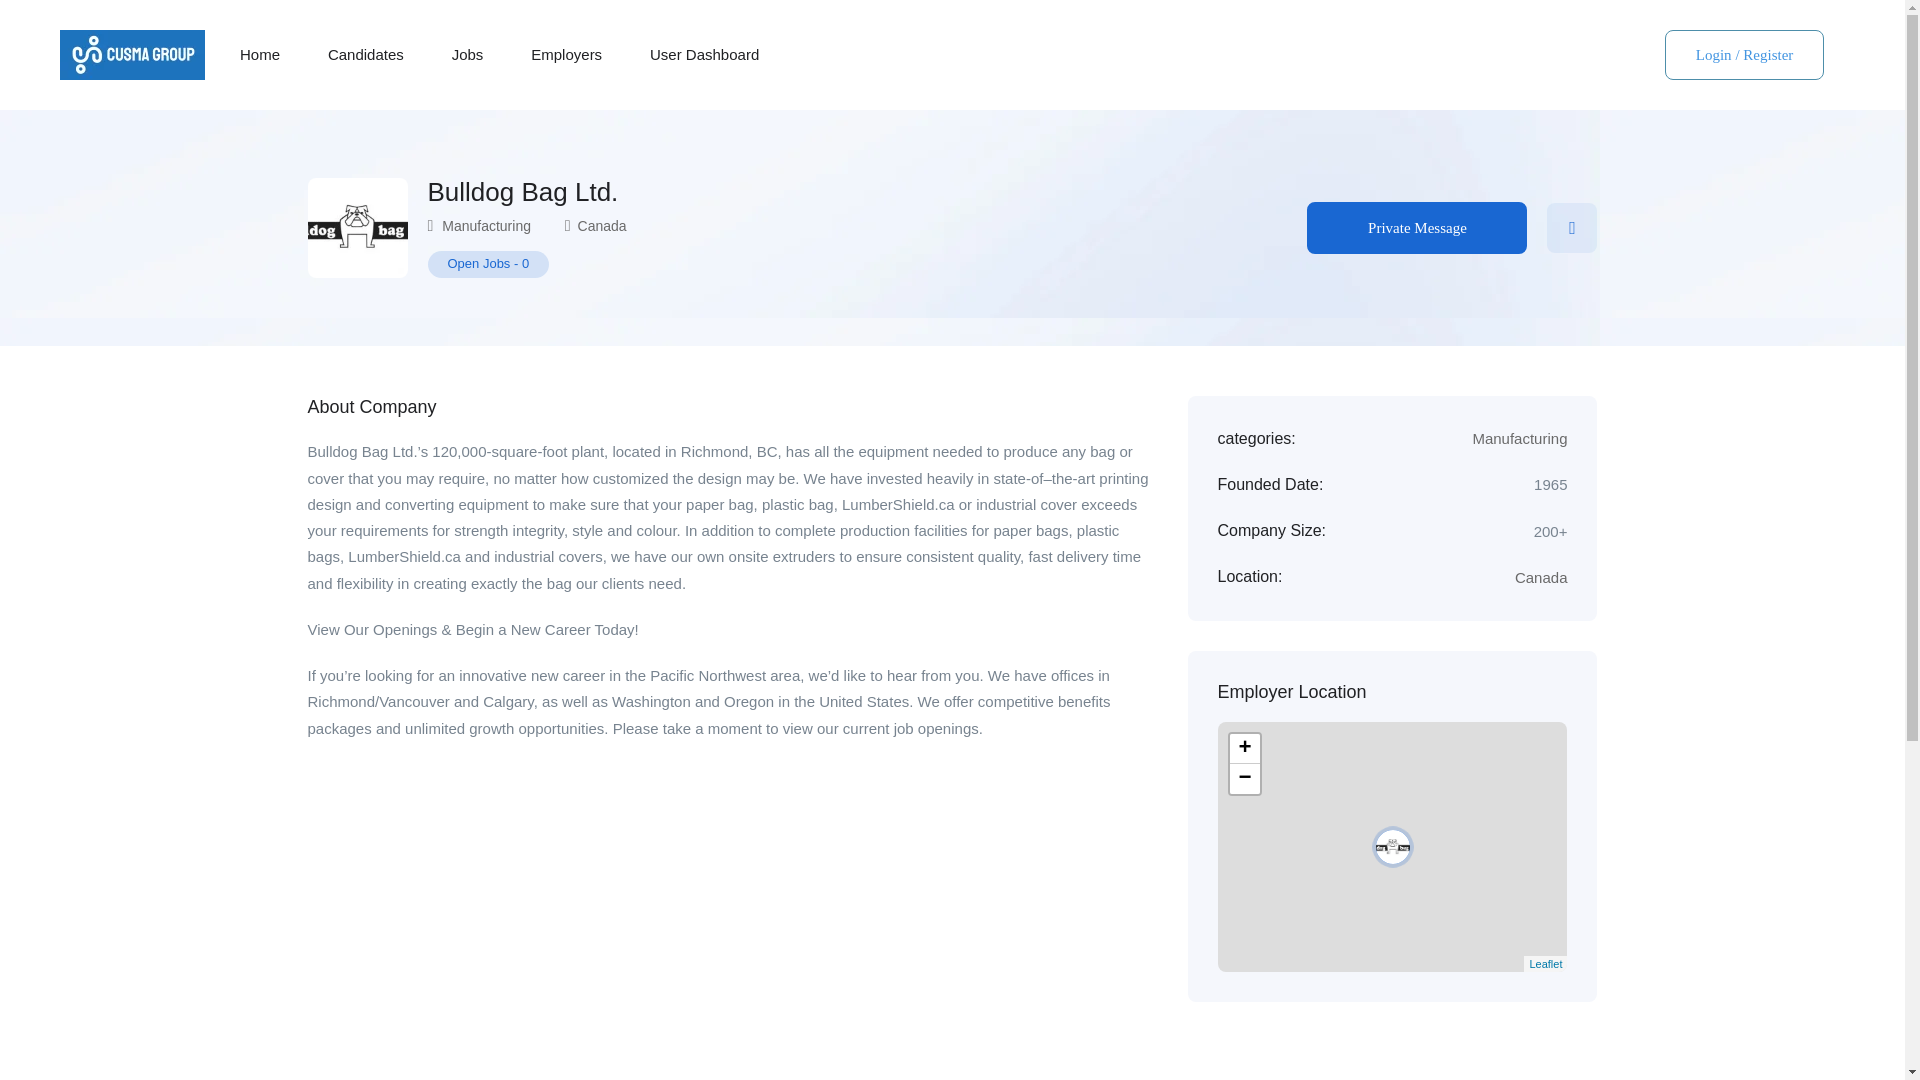  Describe the element at coordinates (602, 226) in the screenshot. I see `Canada` at that location.